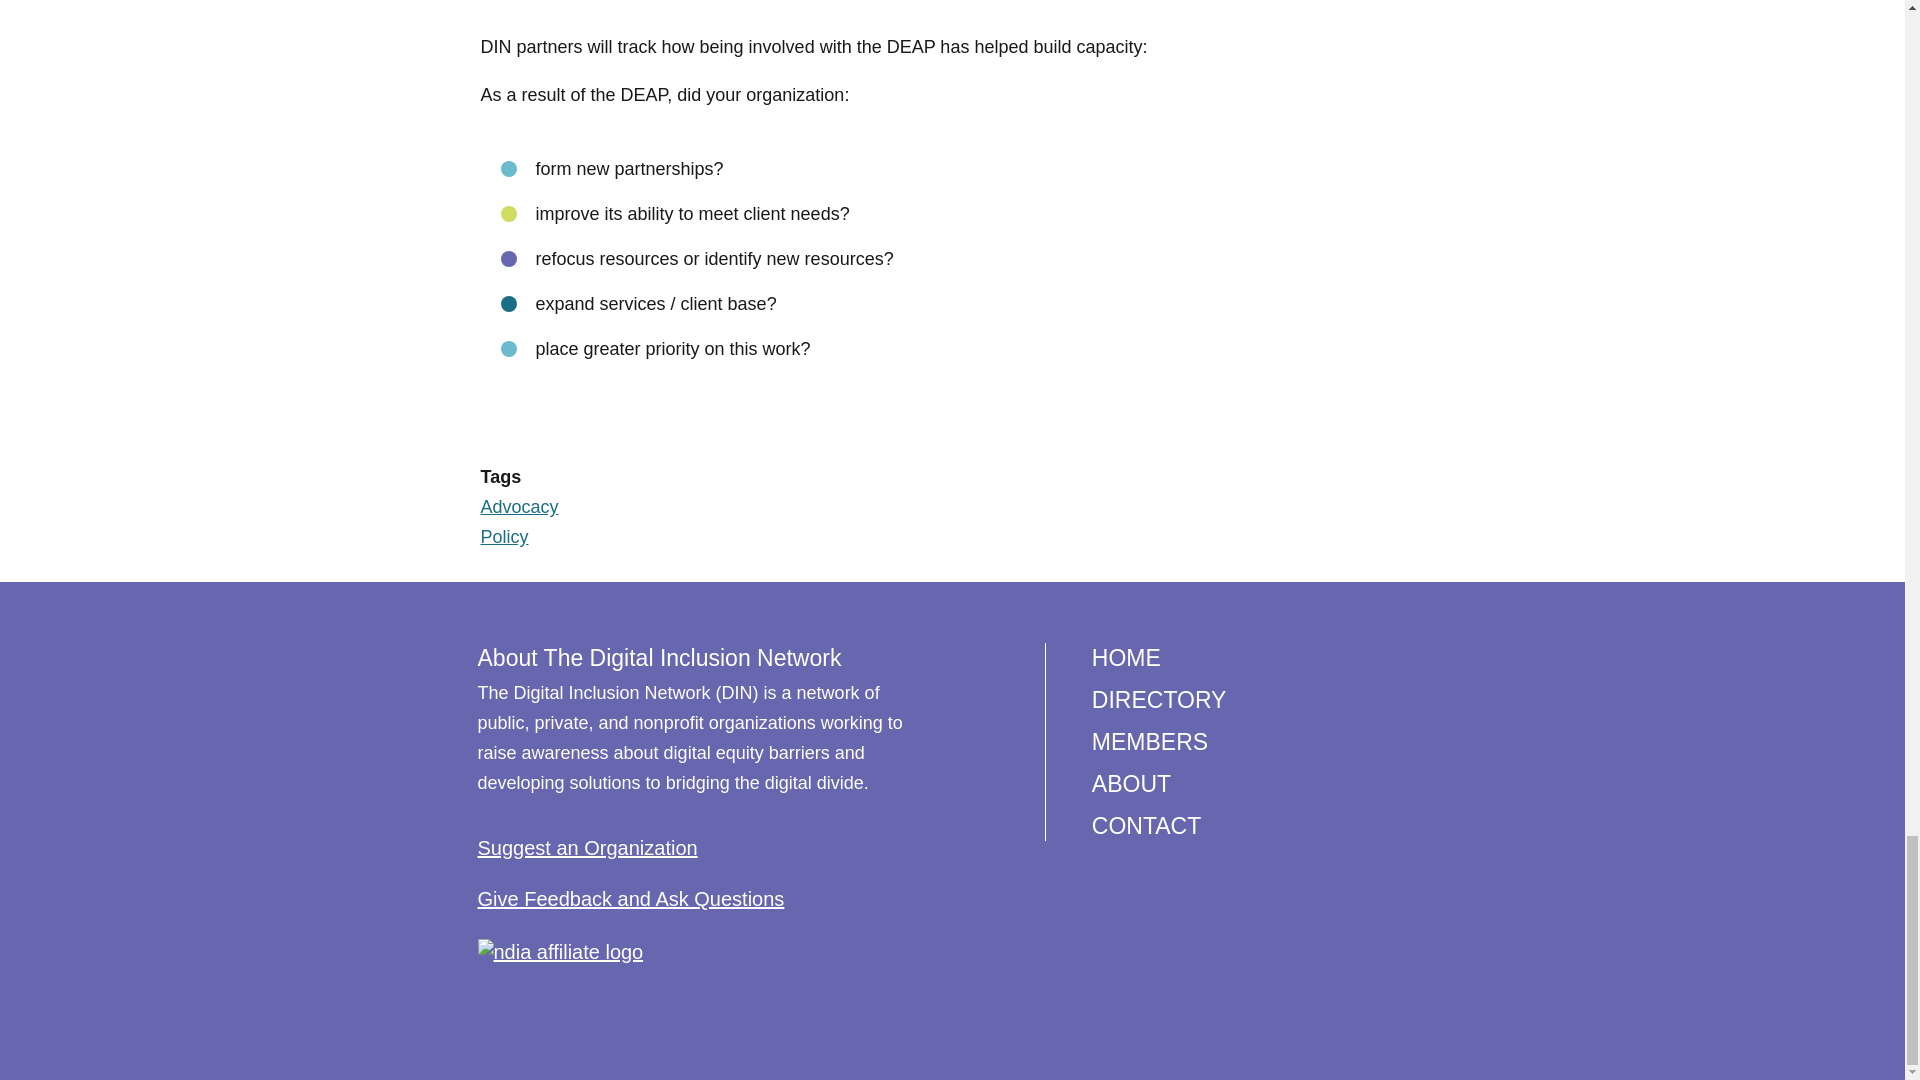  I want to click on CONTACT, so click(1146, 826).